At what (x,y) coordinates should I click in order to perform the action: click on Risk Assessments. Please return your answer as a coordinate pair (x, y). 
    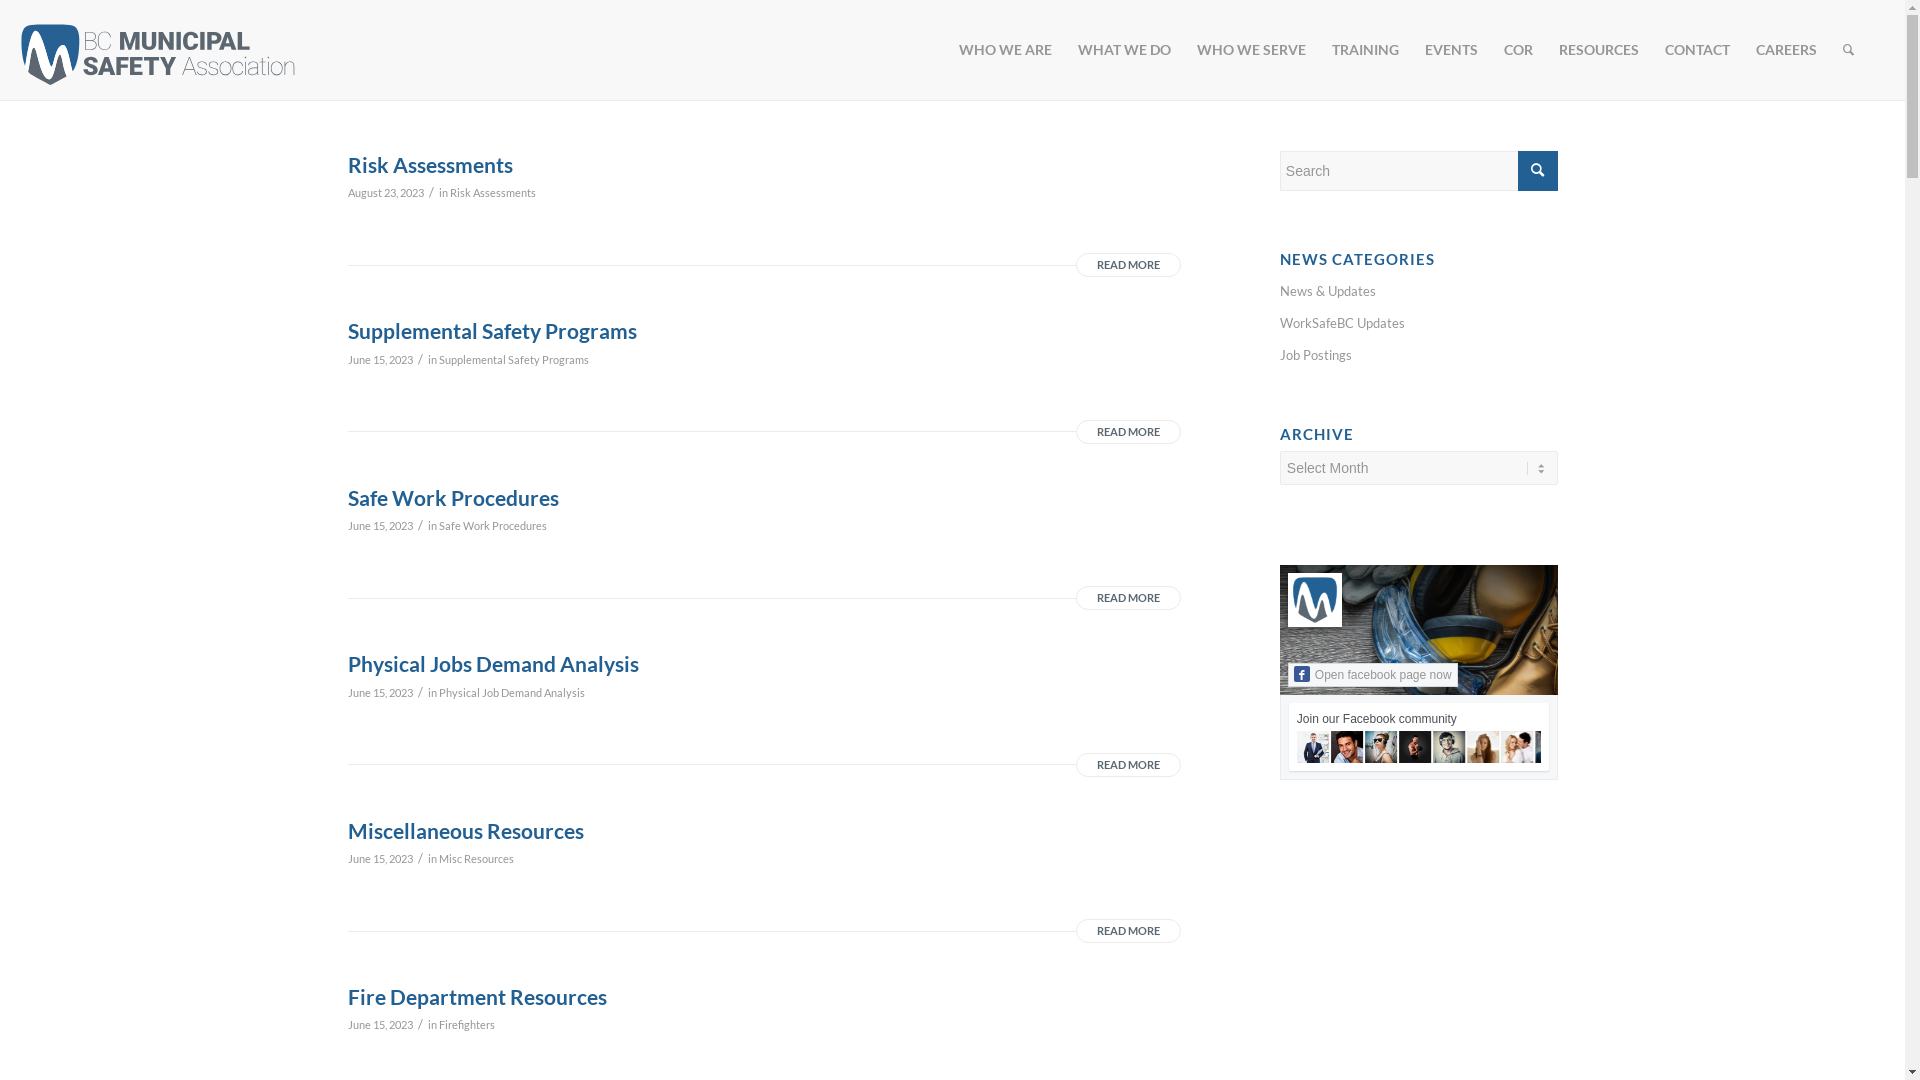
    Looking at the image, I should click on (493, 192).